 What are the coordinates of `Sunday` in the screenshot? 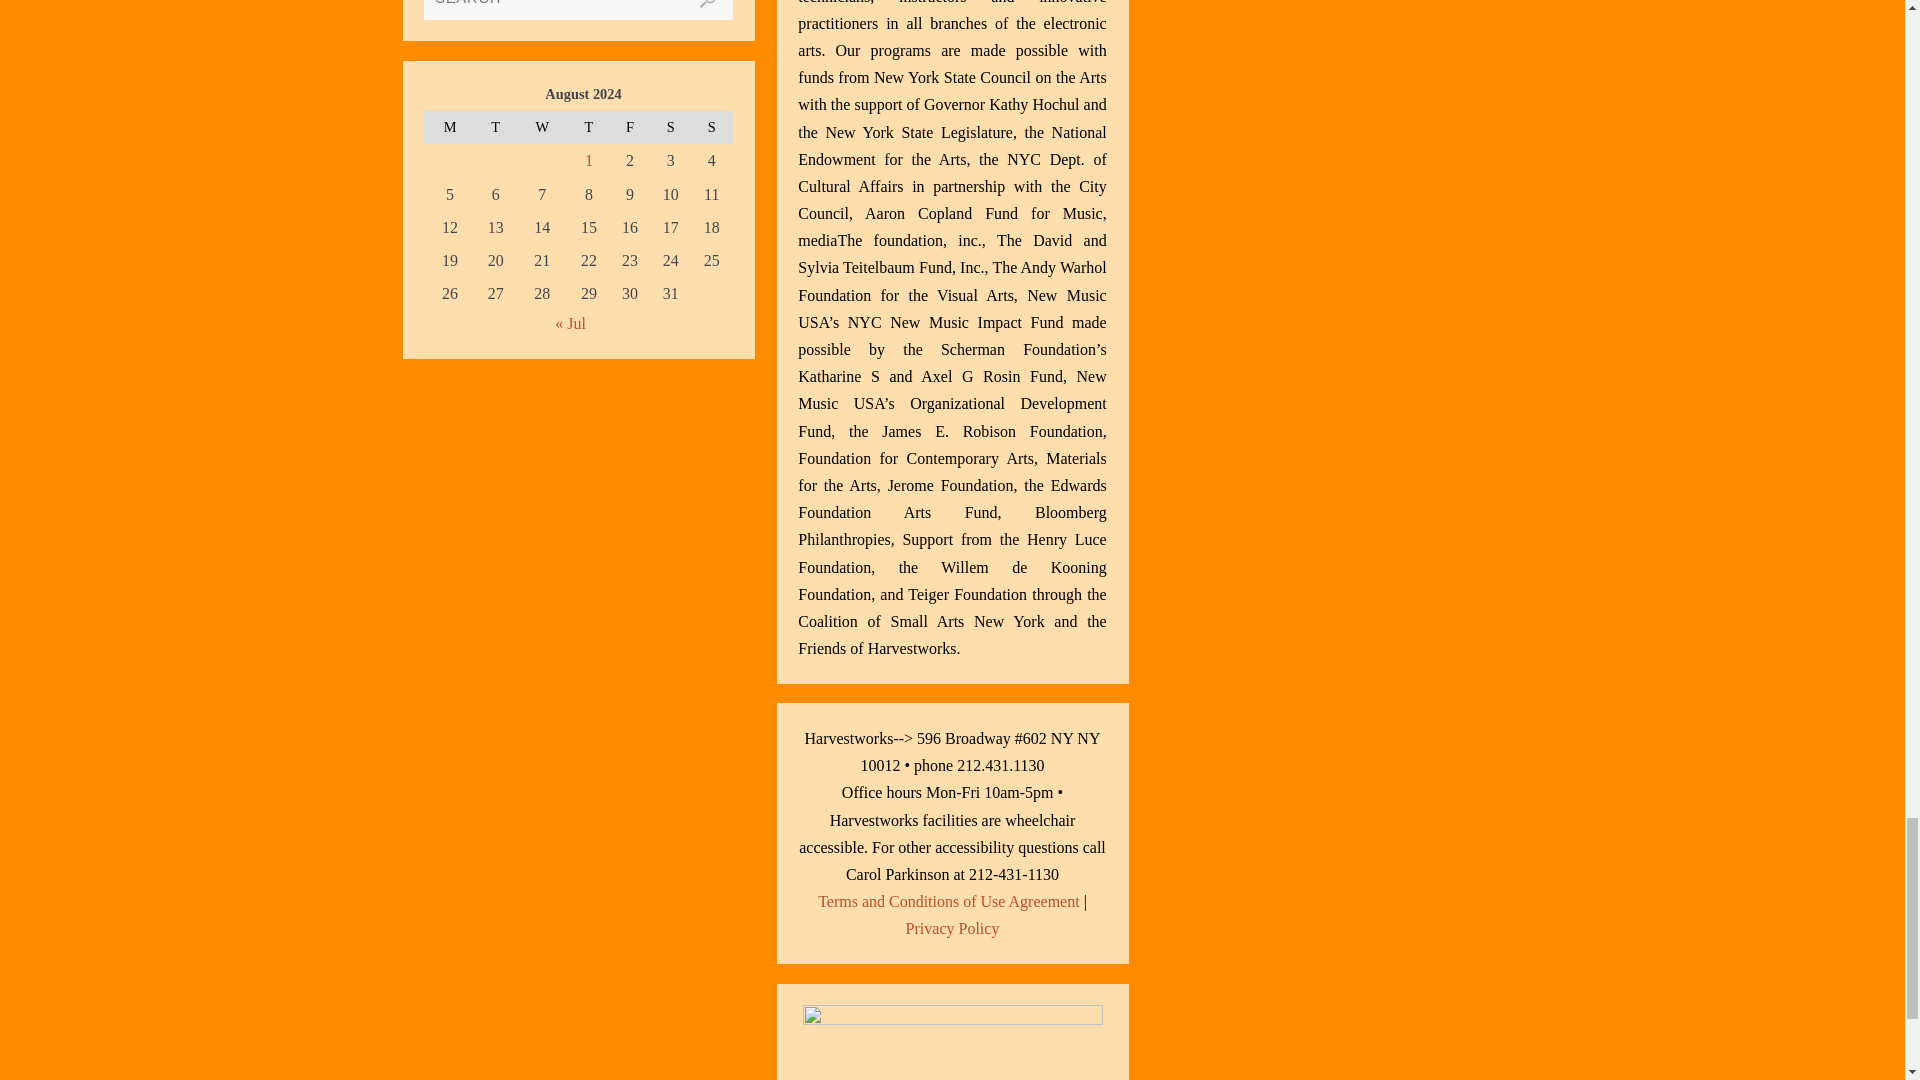 It's located at (711, 127).